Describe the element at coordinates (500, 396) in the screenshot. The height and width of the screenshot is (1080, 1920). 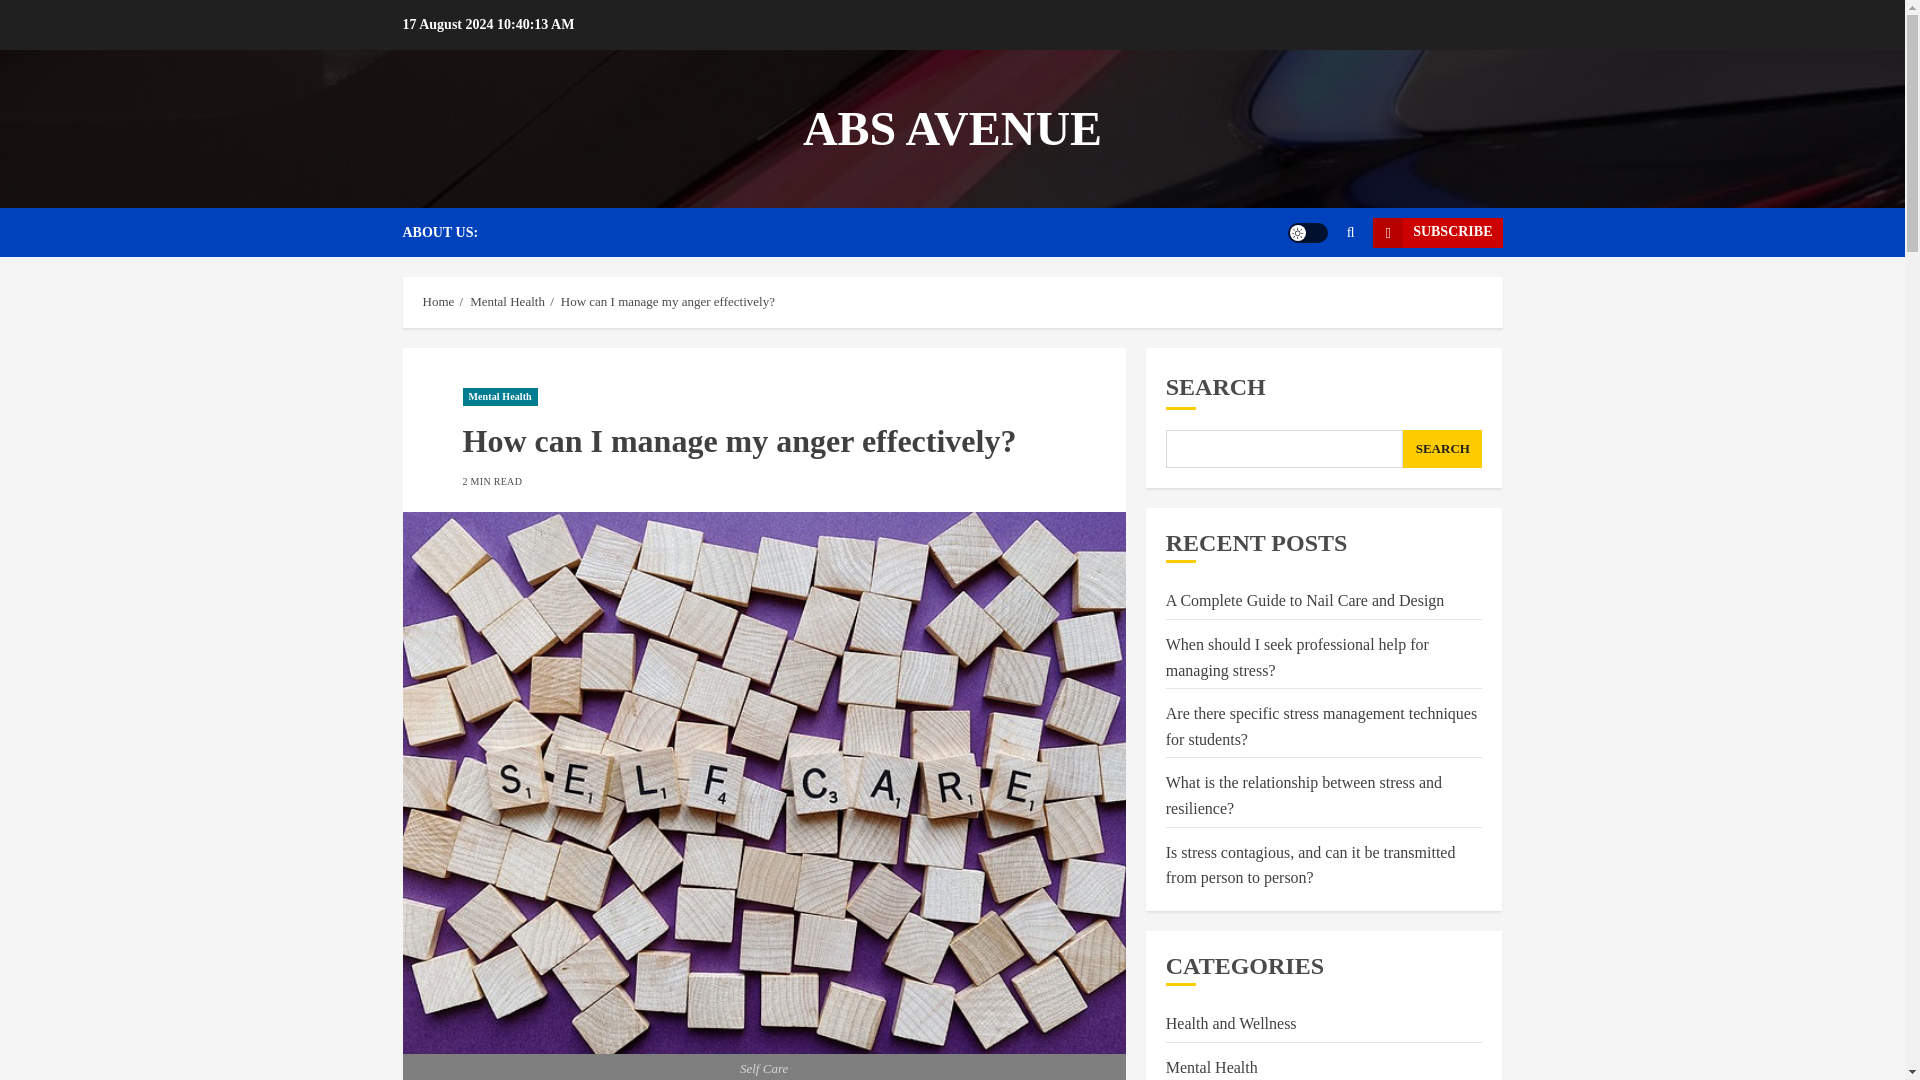
I see `Mental Health` at that location.